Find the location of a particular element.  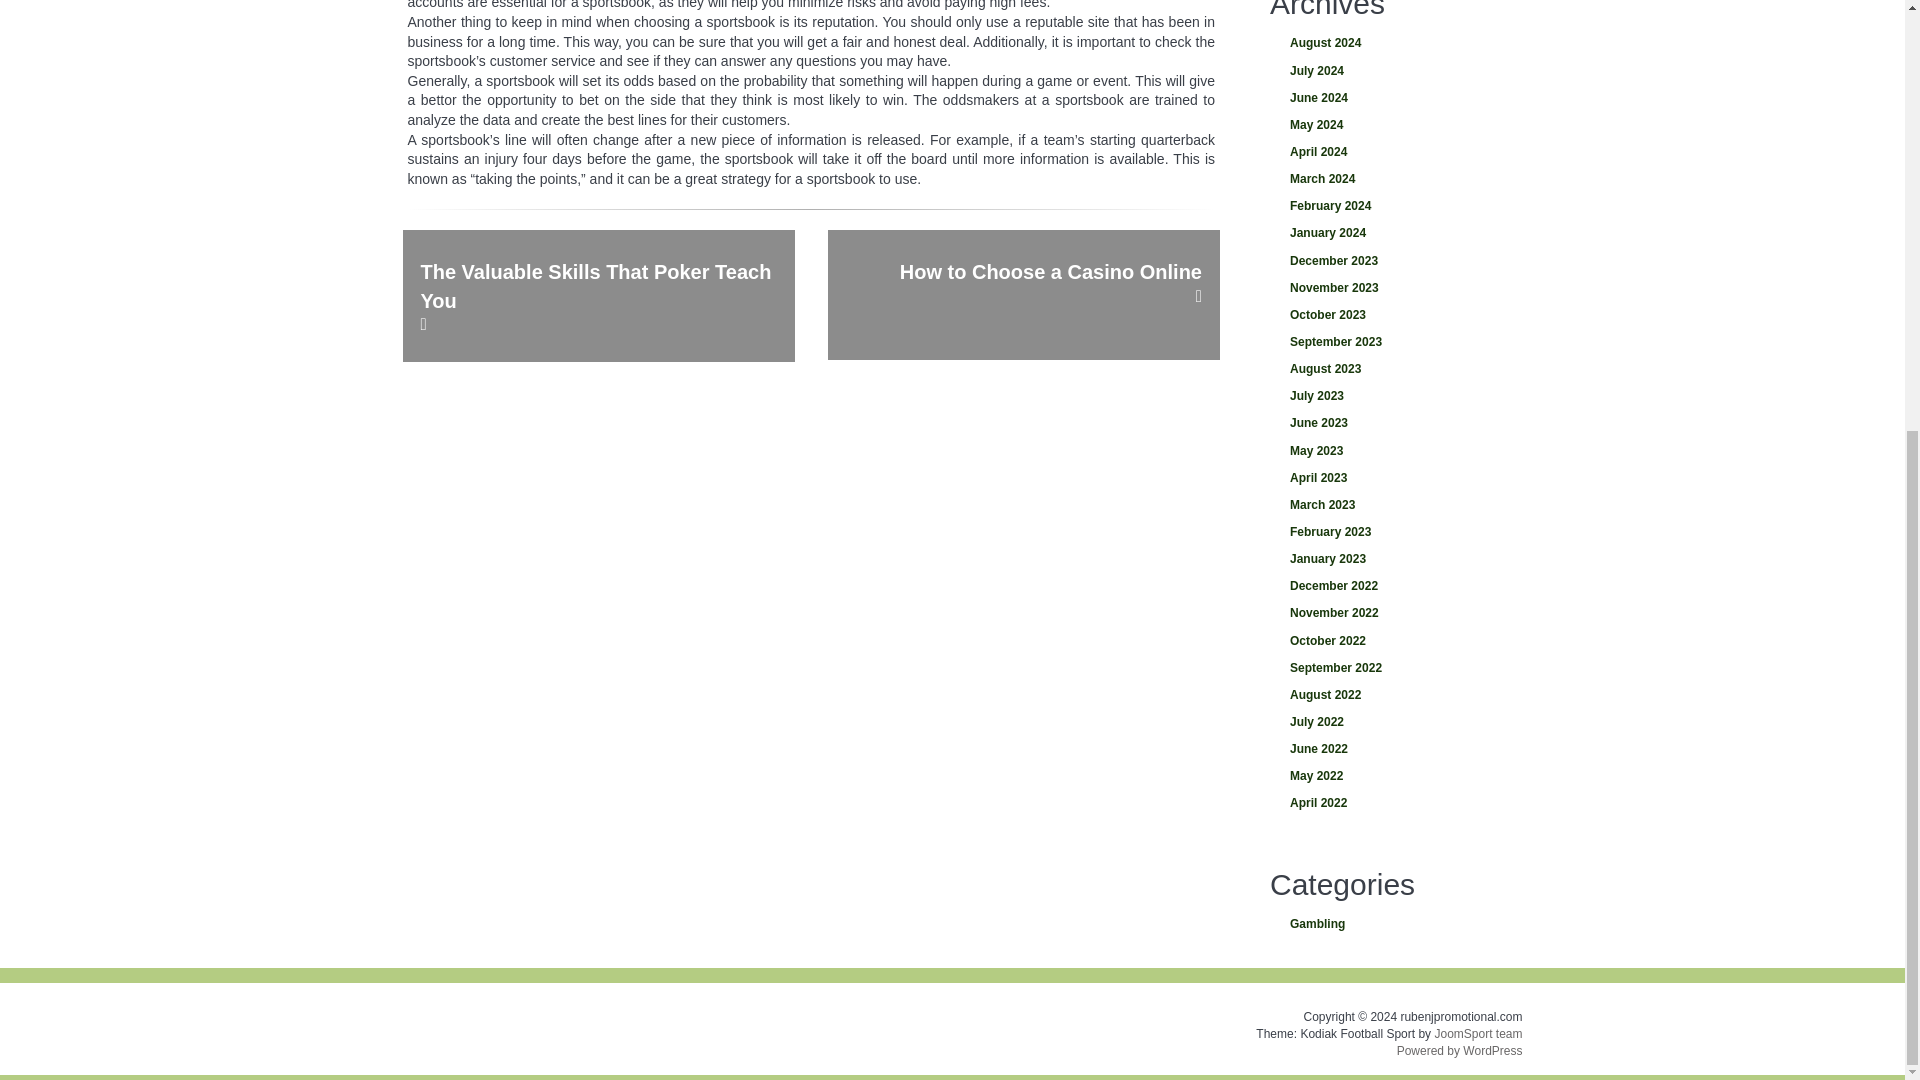

September 2023 is located at coordinates (1390, 342).